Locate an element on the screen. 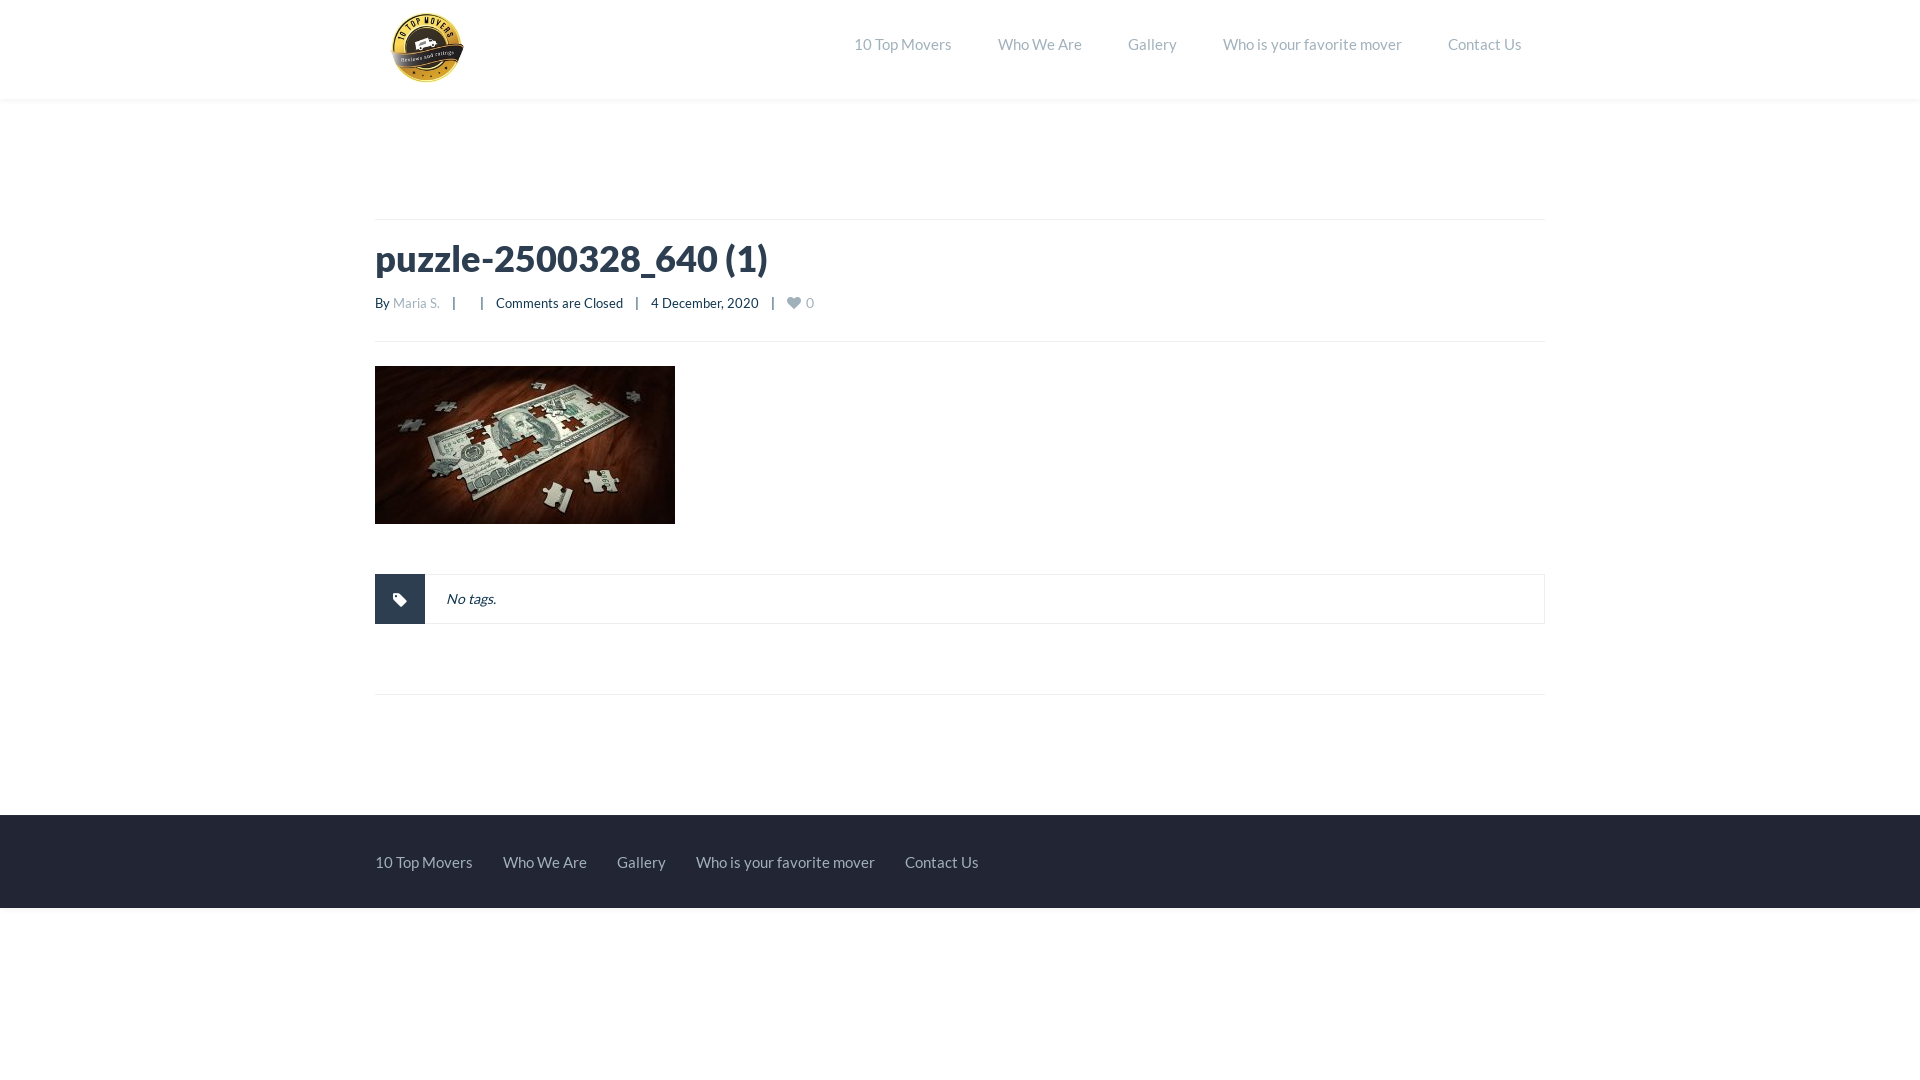  10 Top Movers is located at coordinates (424, 862).